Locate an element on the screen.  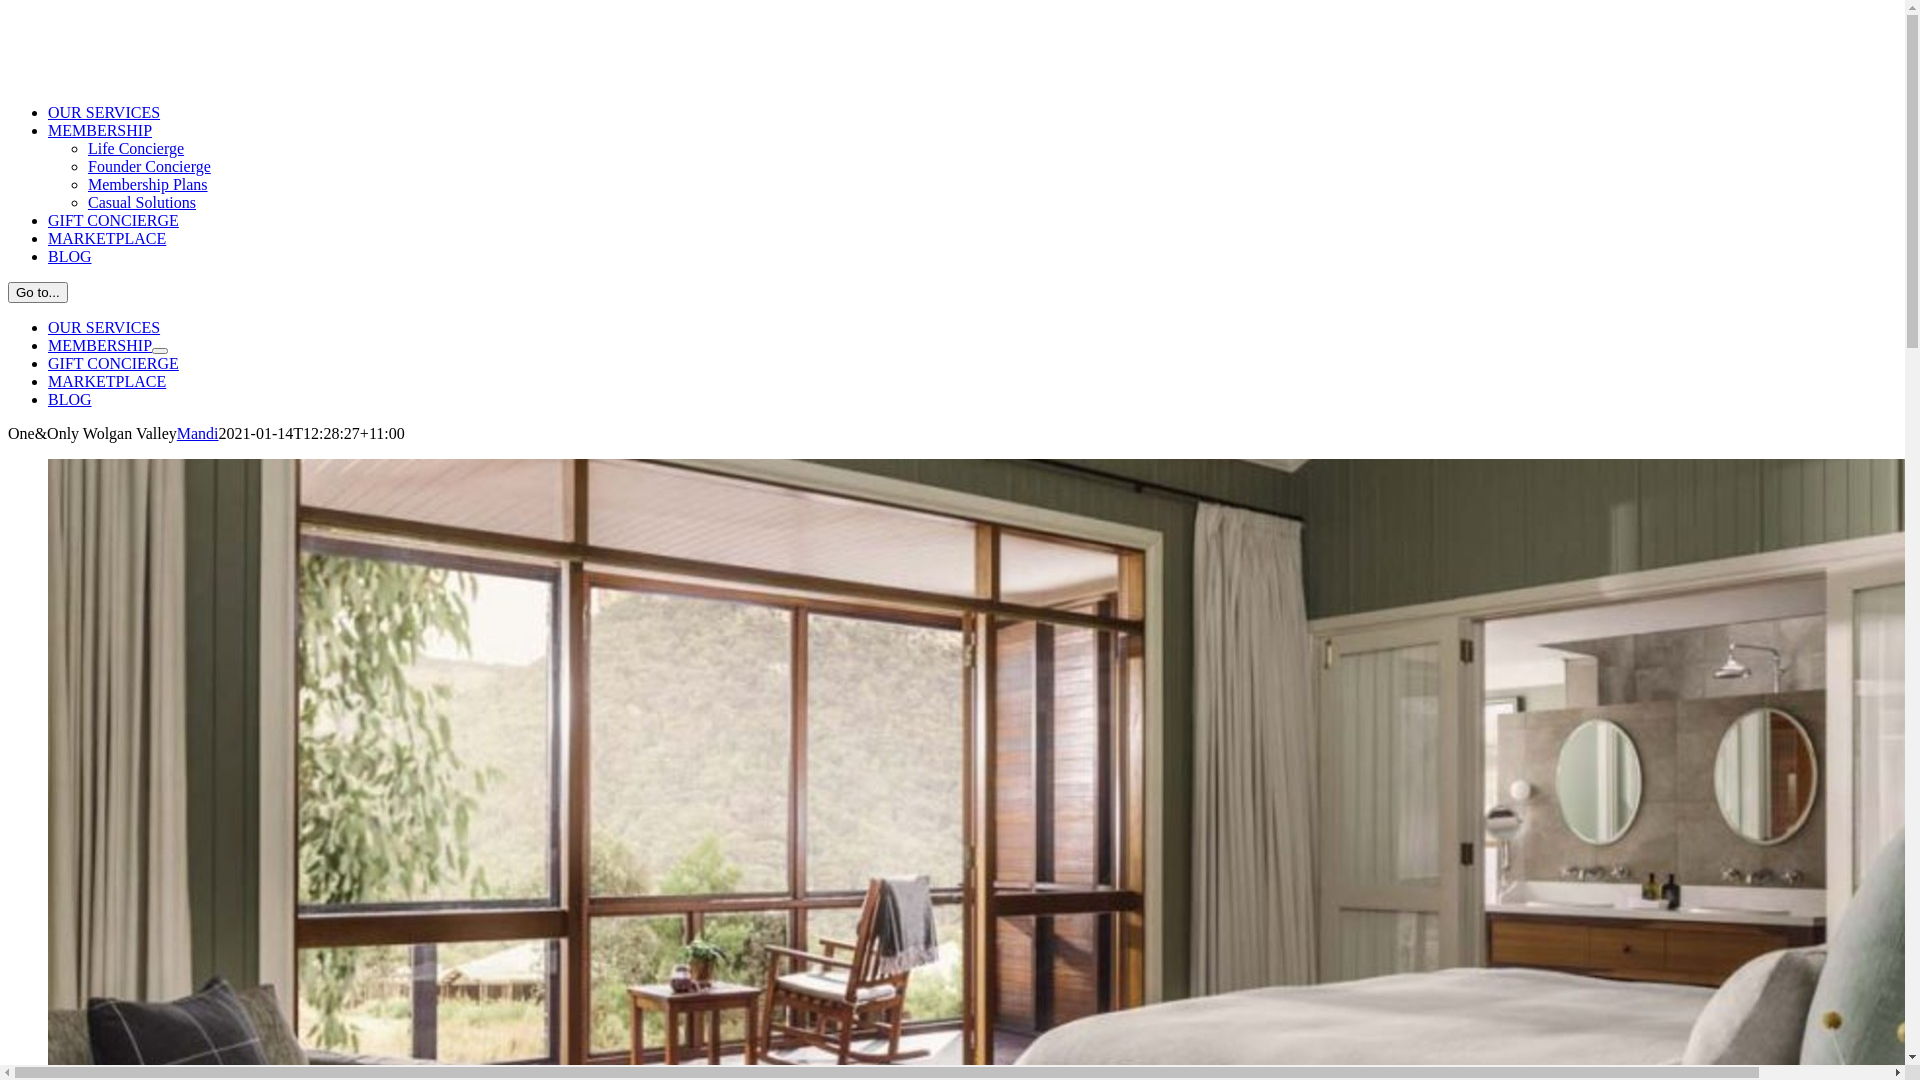
Membership Plans is located at coordinates (148, 184).